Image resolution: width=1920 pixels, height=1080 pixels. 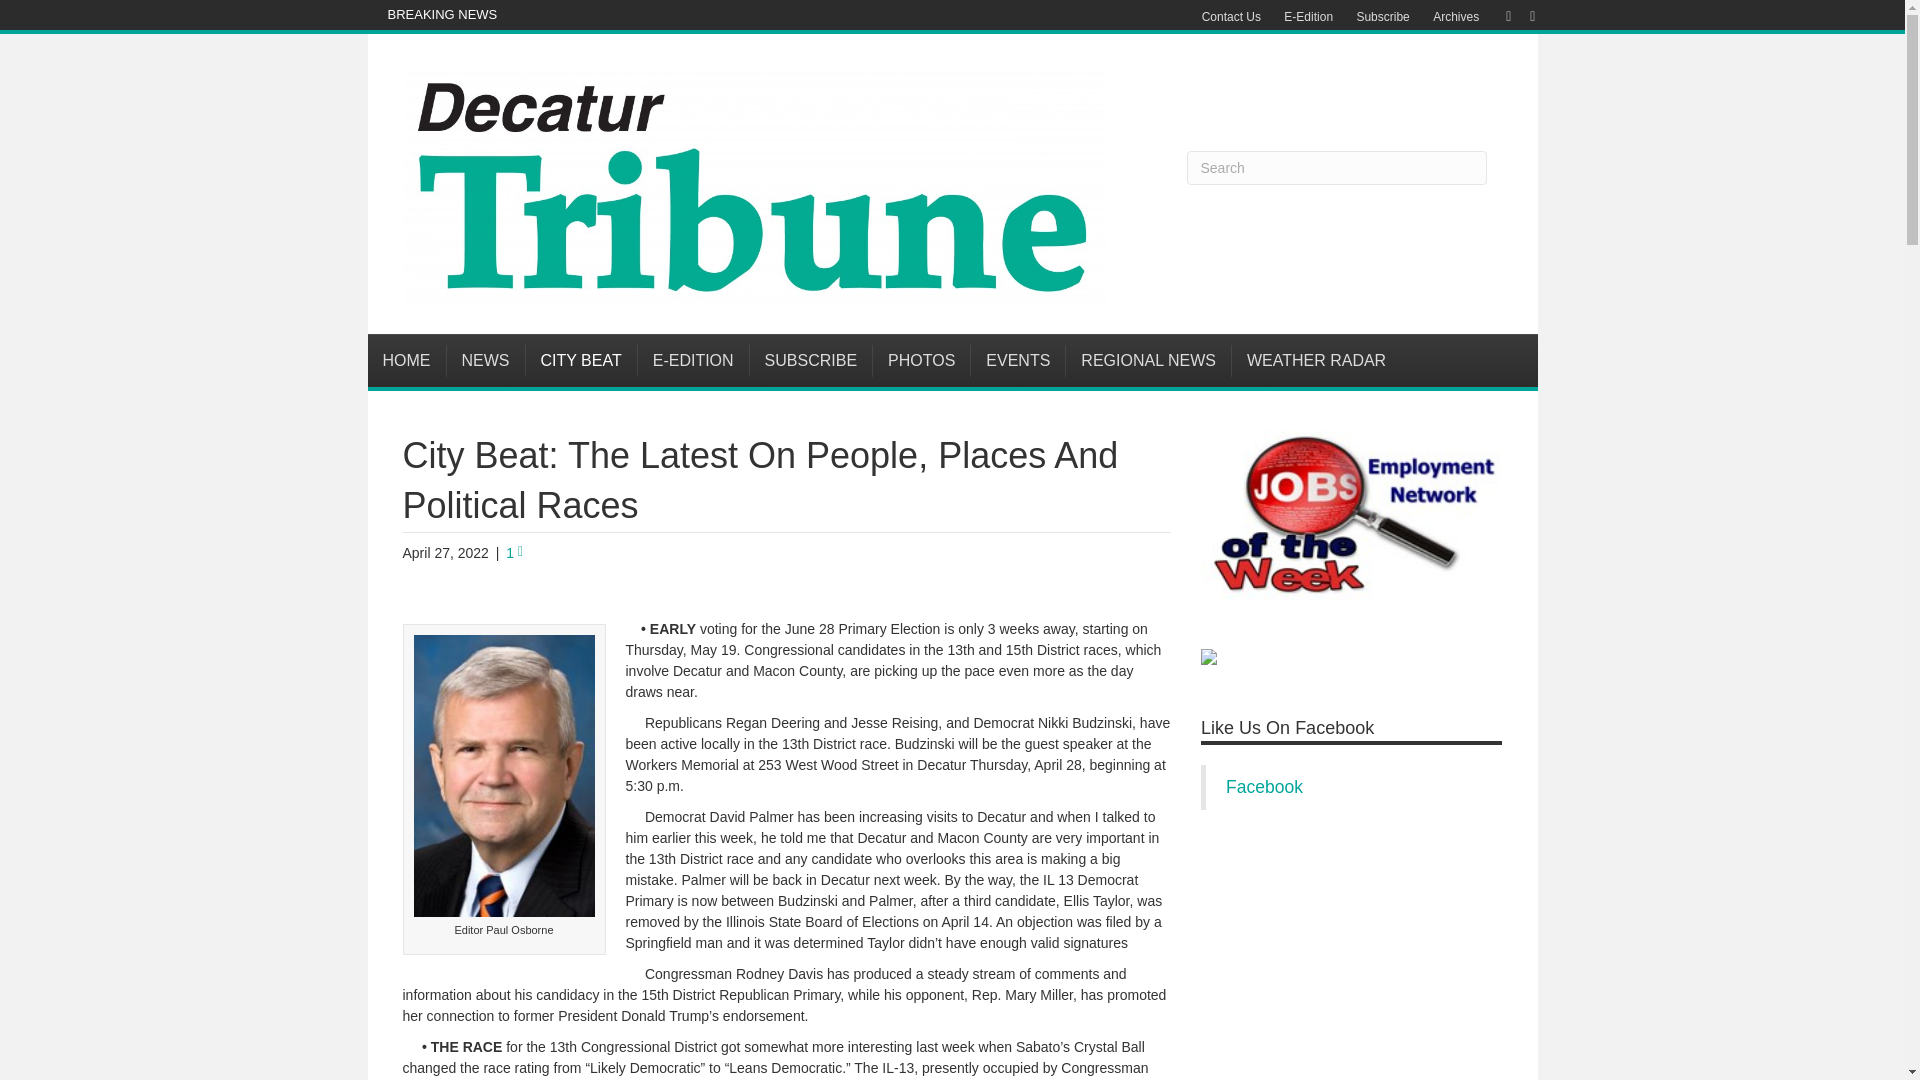 I want to click on HOME, so click(x=408, y=360).